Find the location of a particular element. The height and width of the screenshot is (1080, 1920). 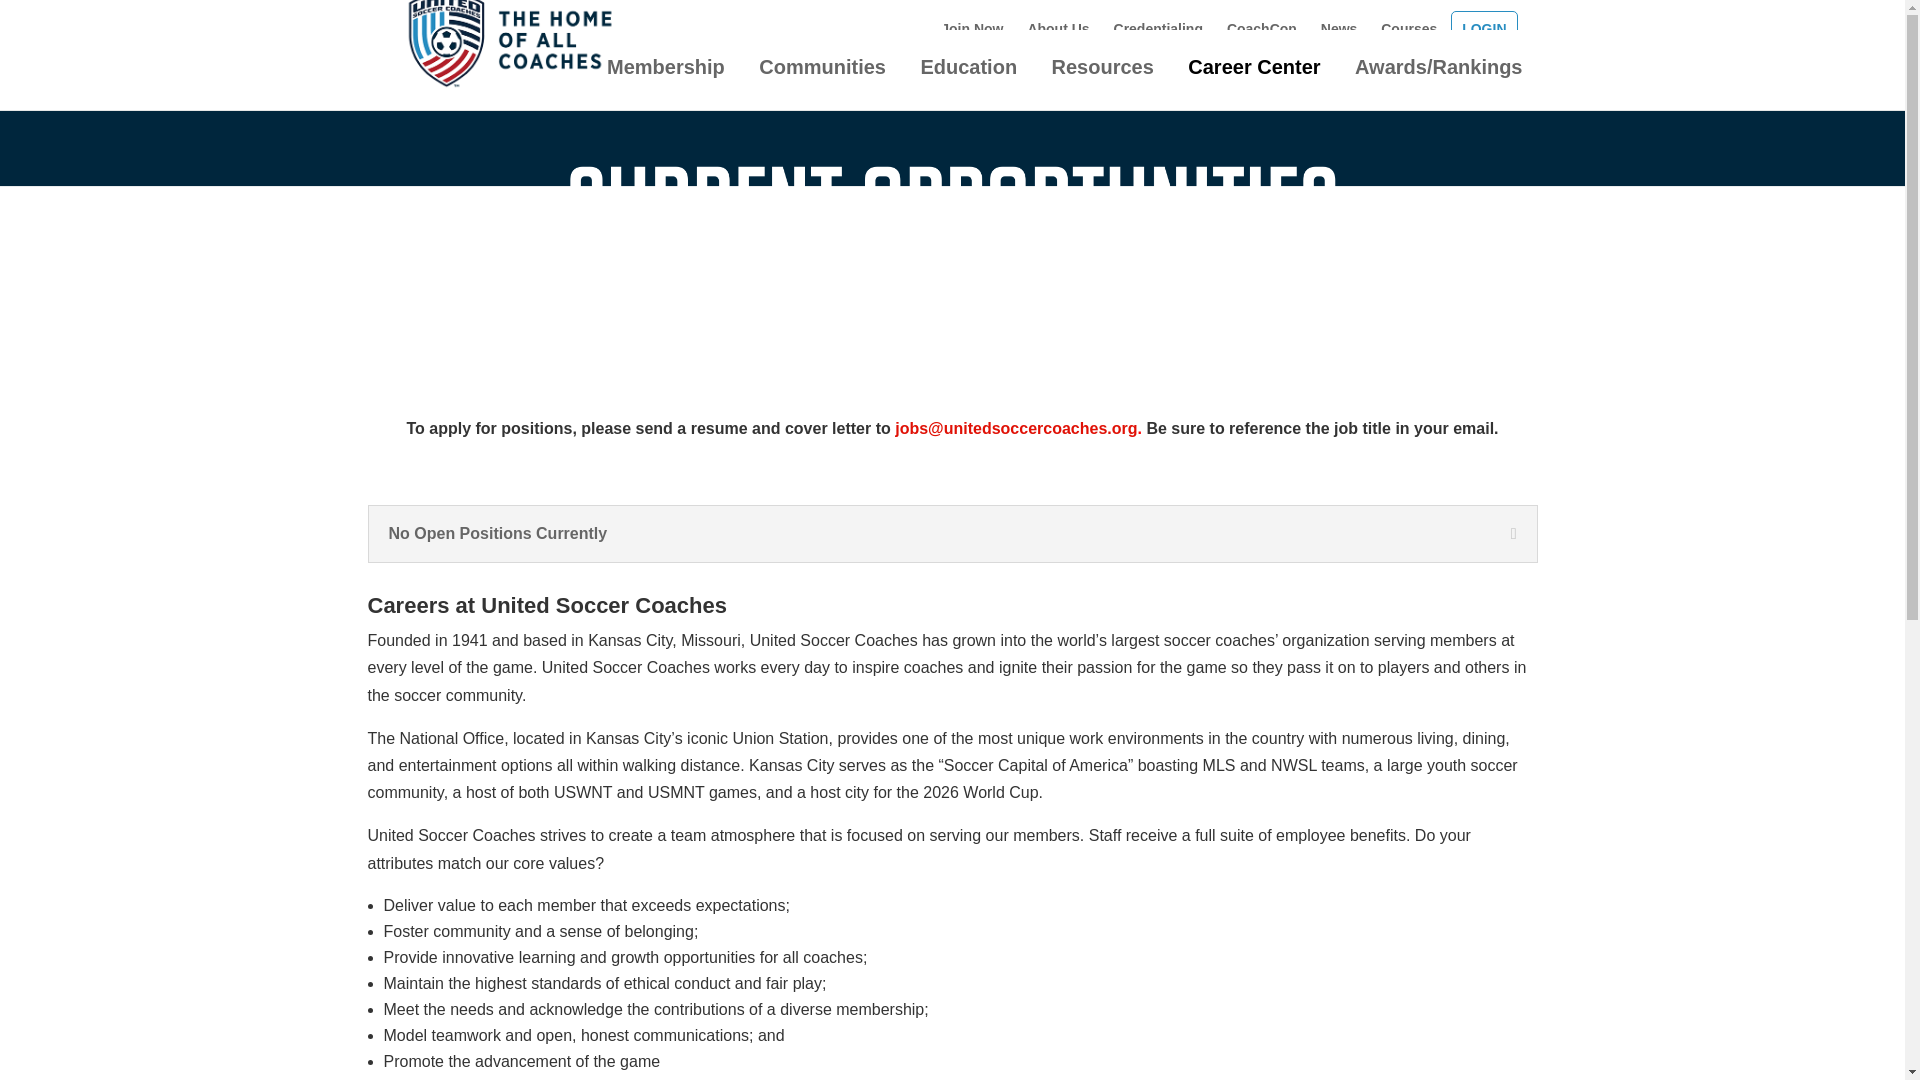

Courses is located at coordinates (1408, 34).